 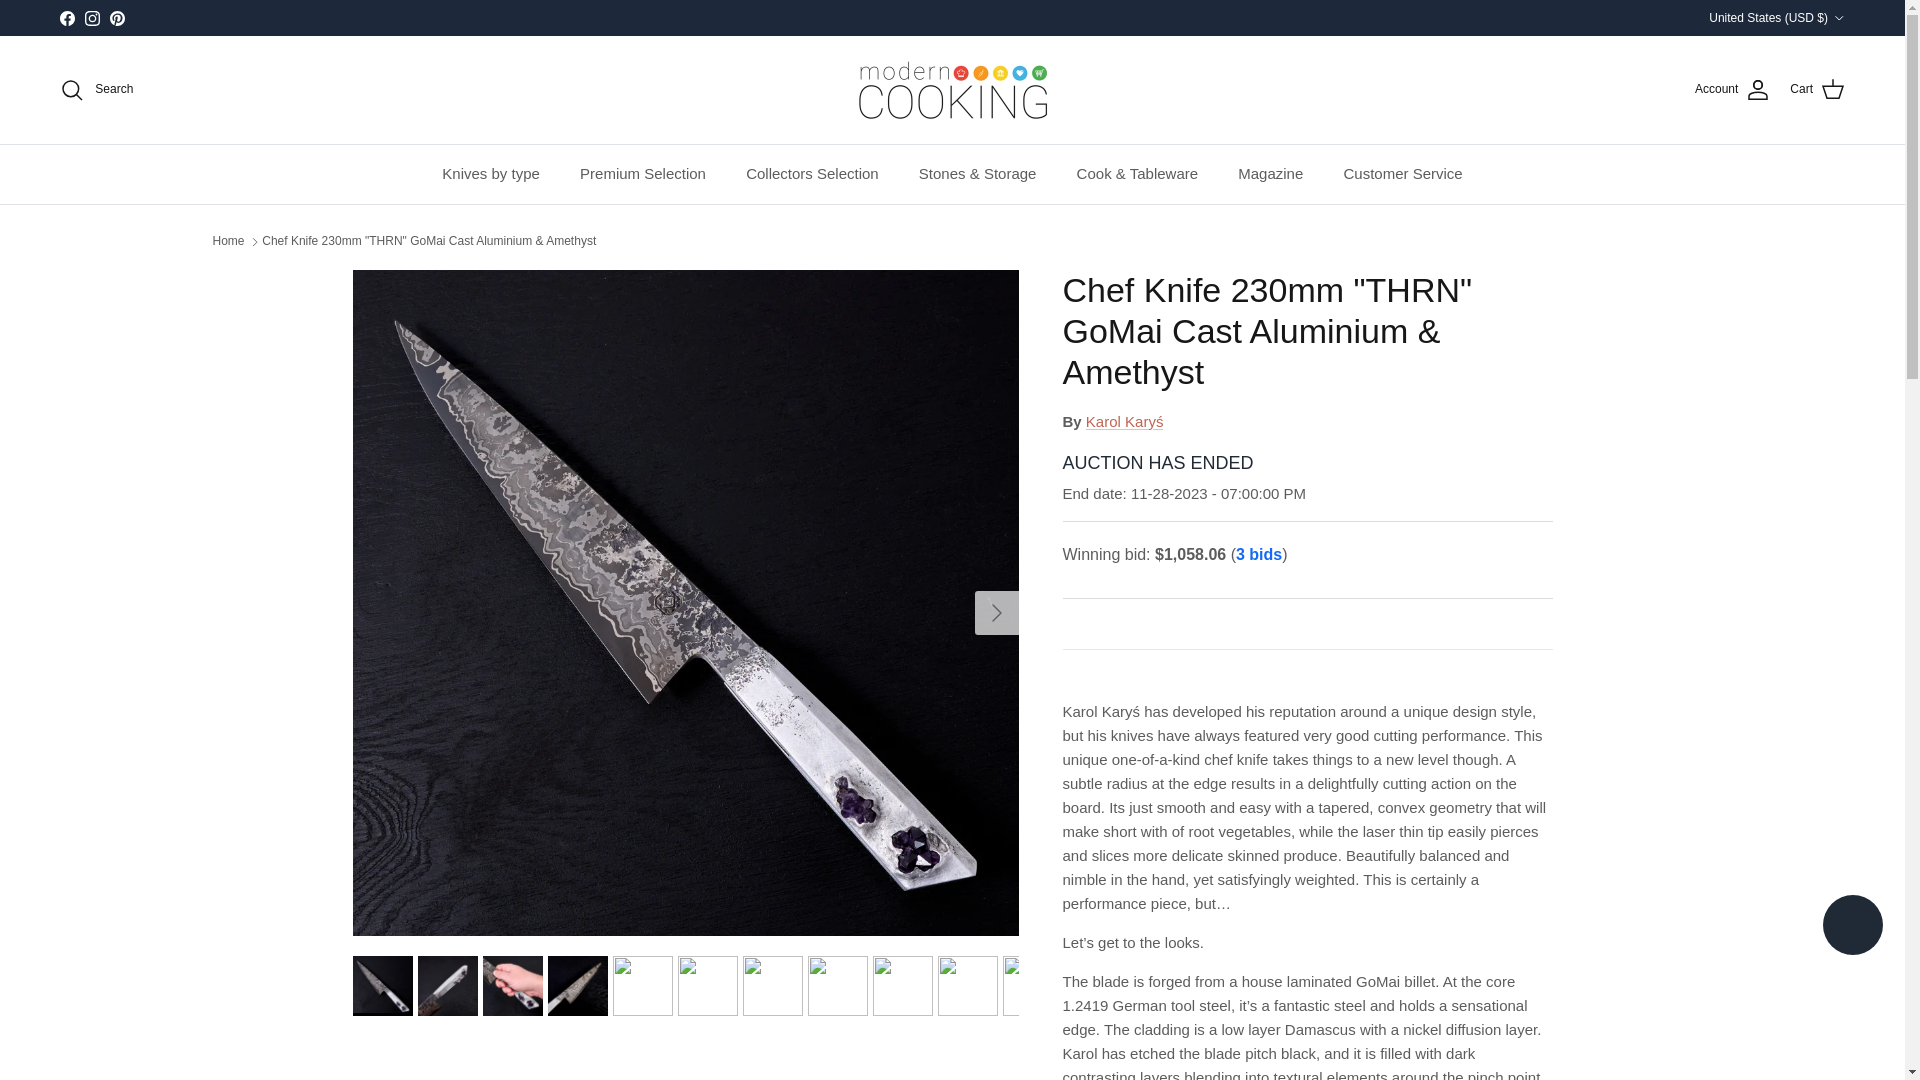 I want to click on Facebook, so click(x=66, y=16).